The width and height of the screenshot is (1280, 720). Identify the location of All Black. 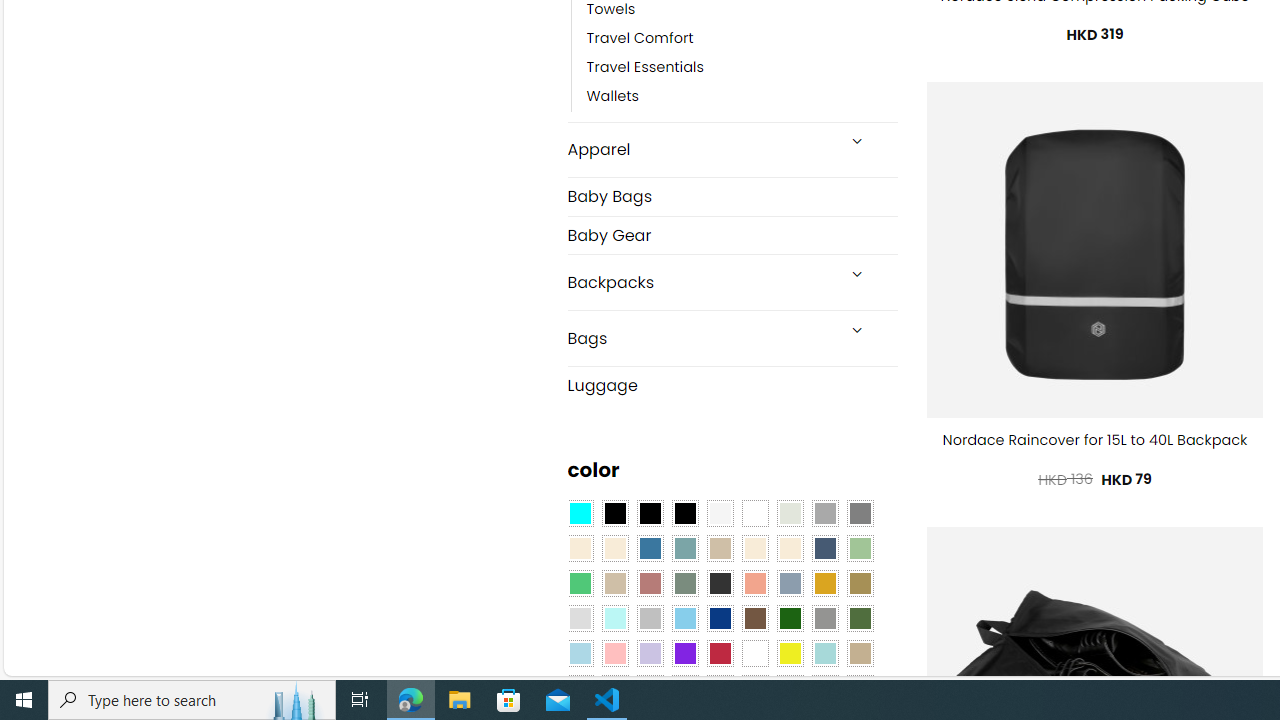
(614, 514).